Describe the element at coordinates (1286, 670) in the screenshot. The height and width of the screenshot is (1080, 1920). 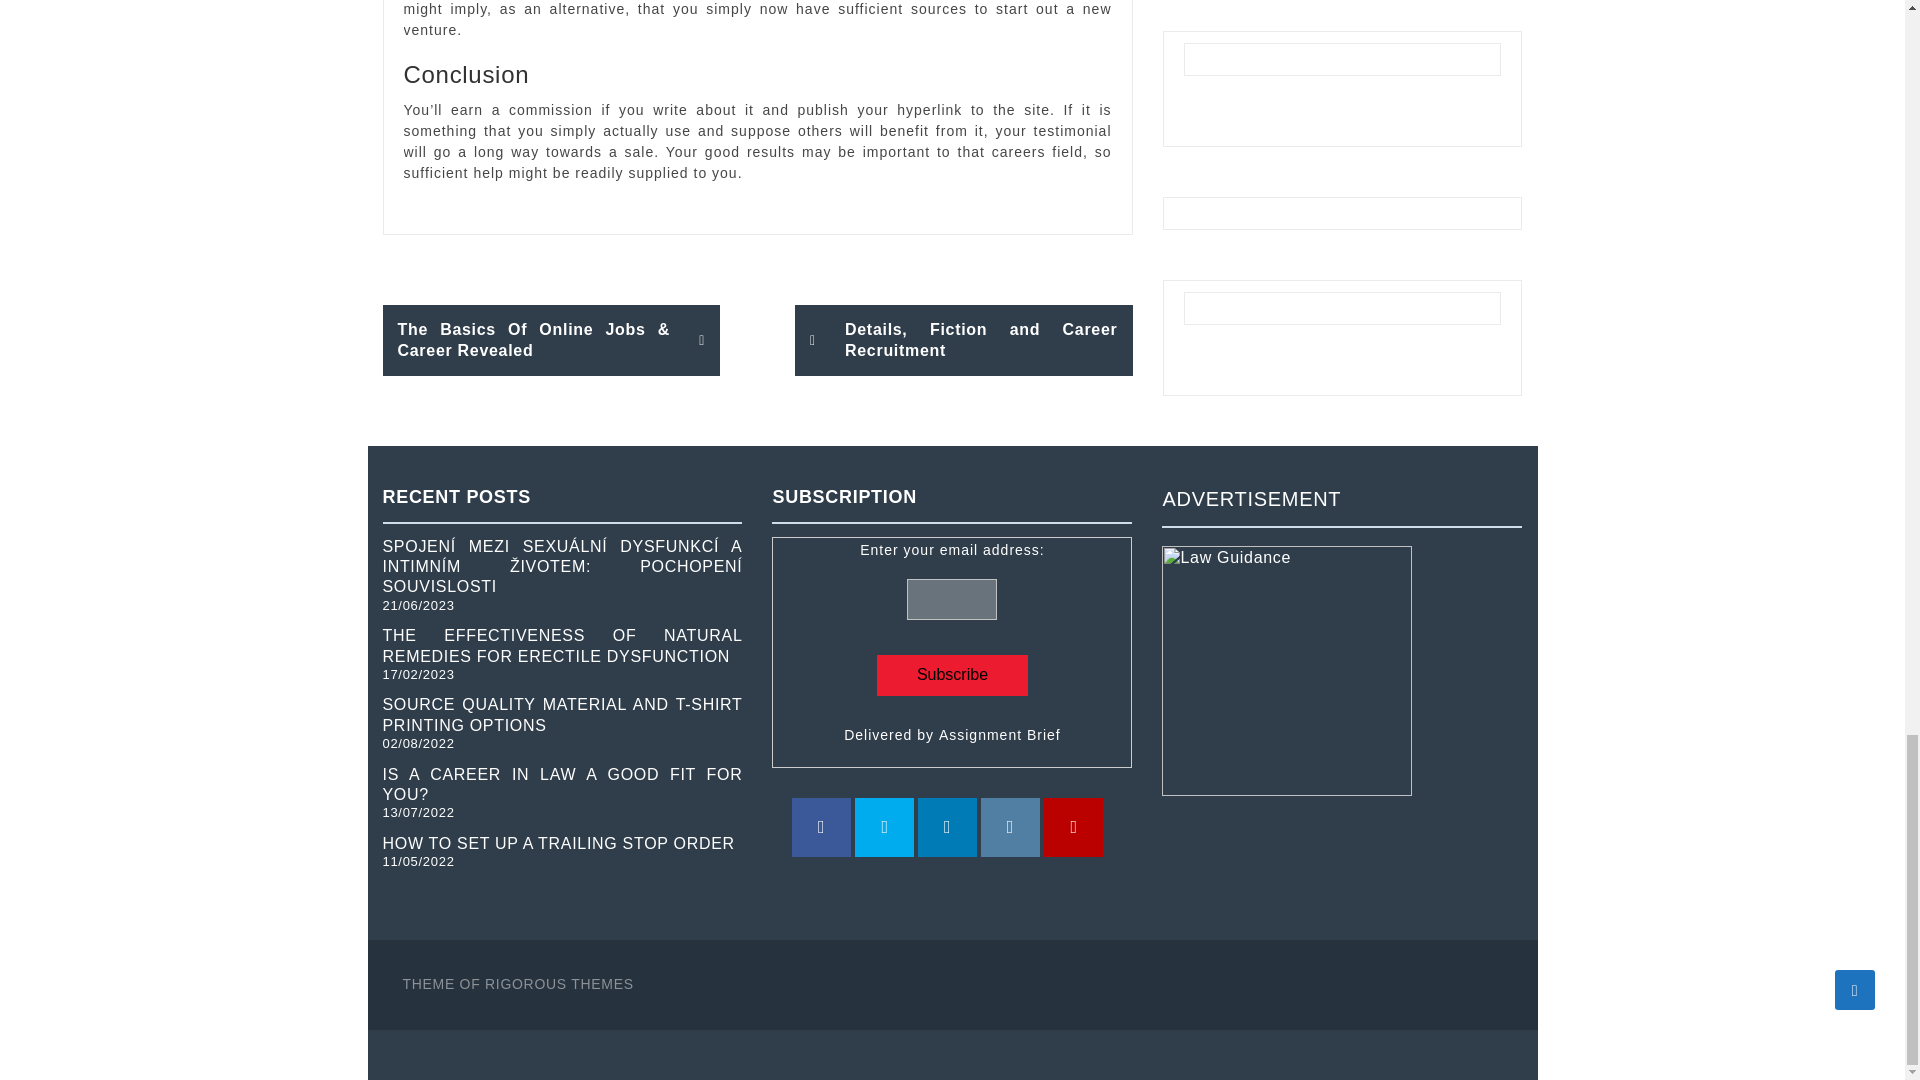
I see `Law Guidance` at that location.